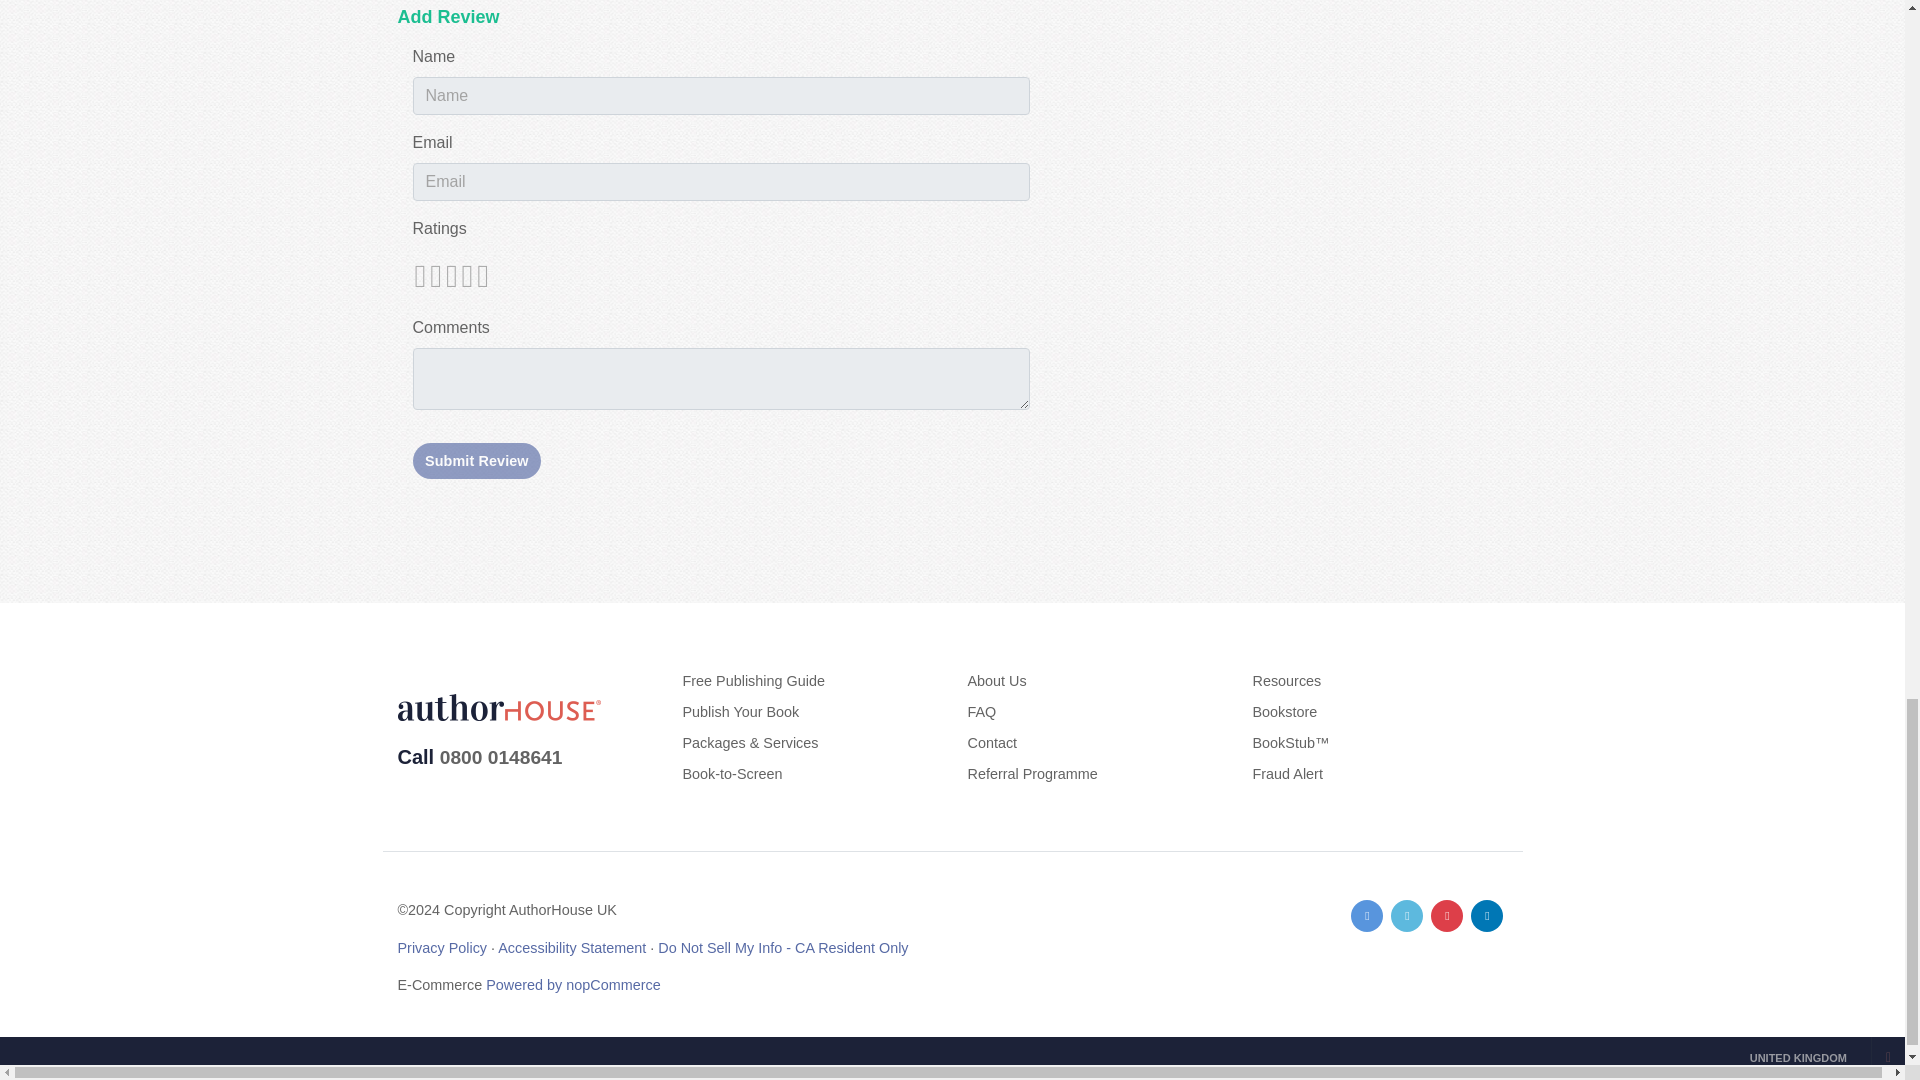  I want to click on Book-to-Screen, so click(731, 773).